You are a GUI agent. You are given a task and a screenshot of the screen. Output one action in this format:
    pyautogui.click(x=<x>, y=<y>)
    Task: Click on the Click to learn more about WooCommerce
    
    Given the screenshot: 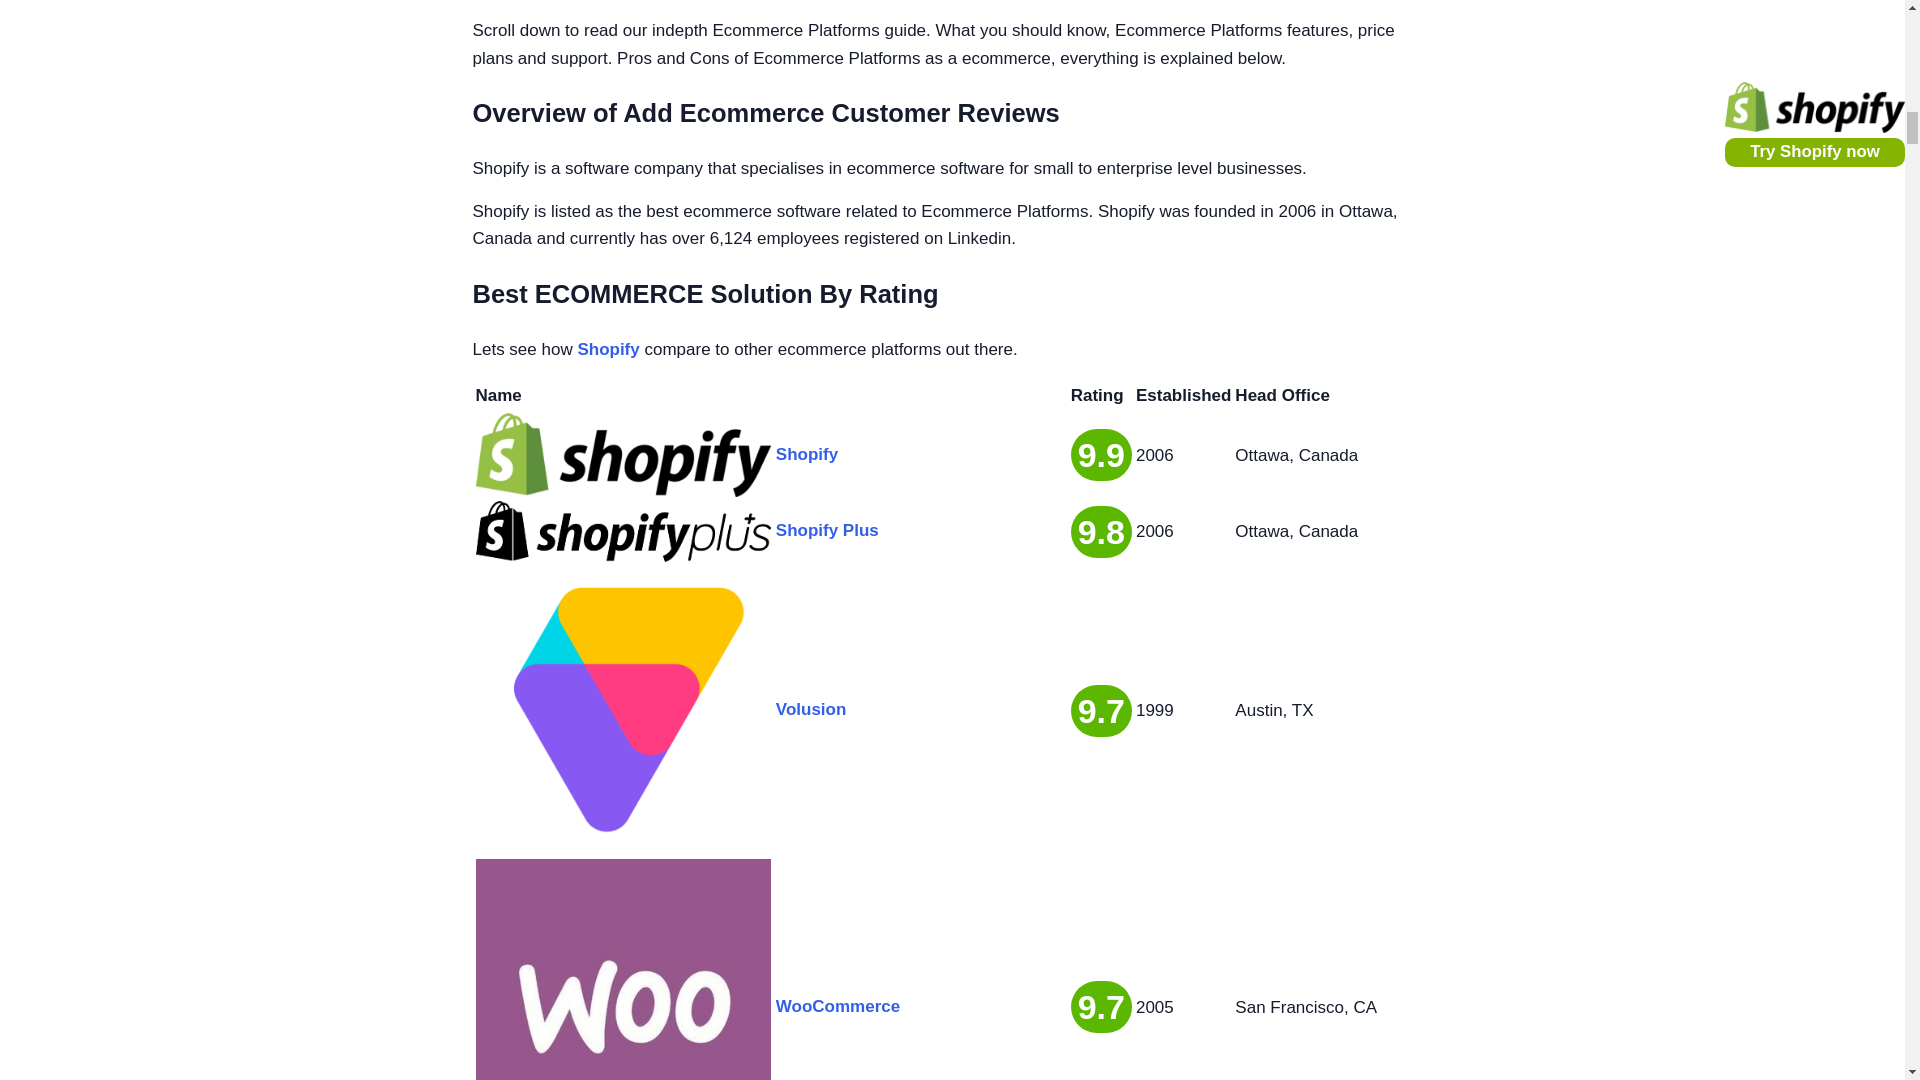 What is the action you would take?
    pyautogui.click(x=624, y=969)
    